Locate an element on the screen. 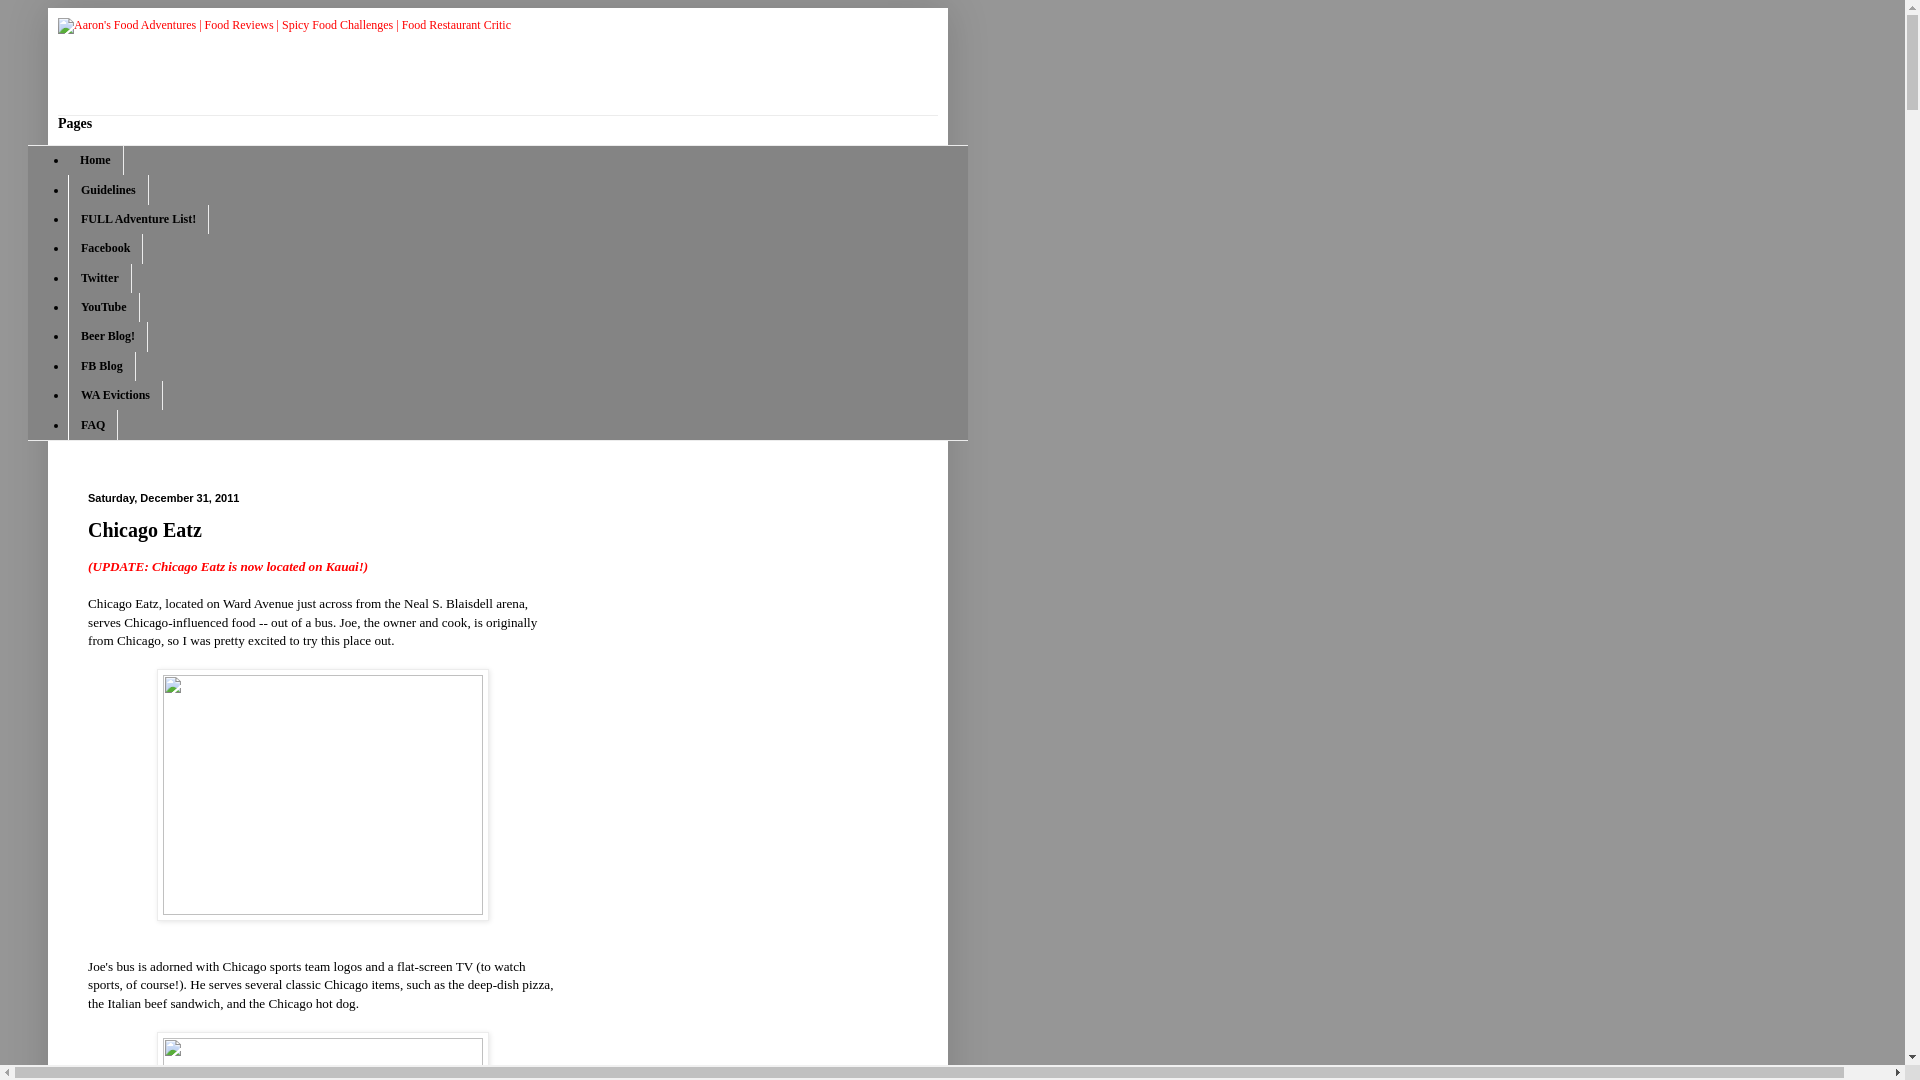 The image size is (1920, 1080). Beer Blog! is located at coordinates (107, 336).